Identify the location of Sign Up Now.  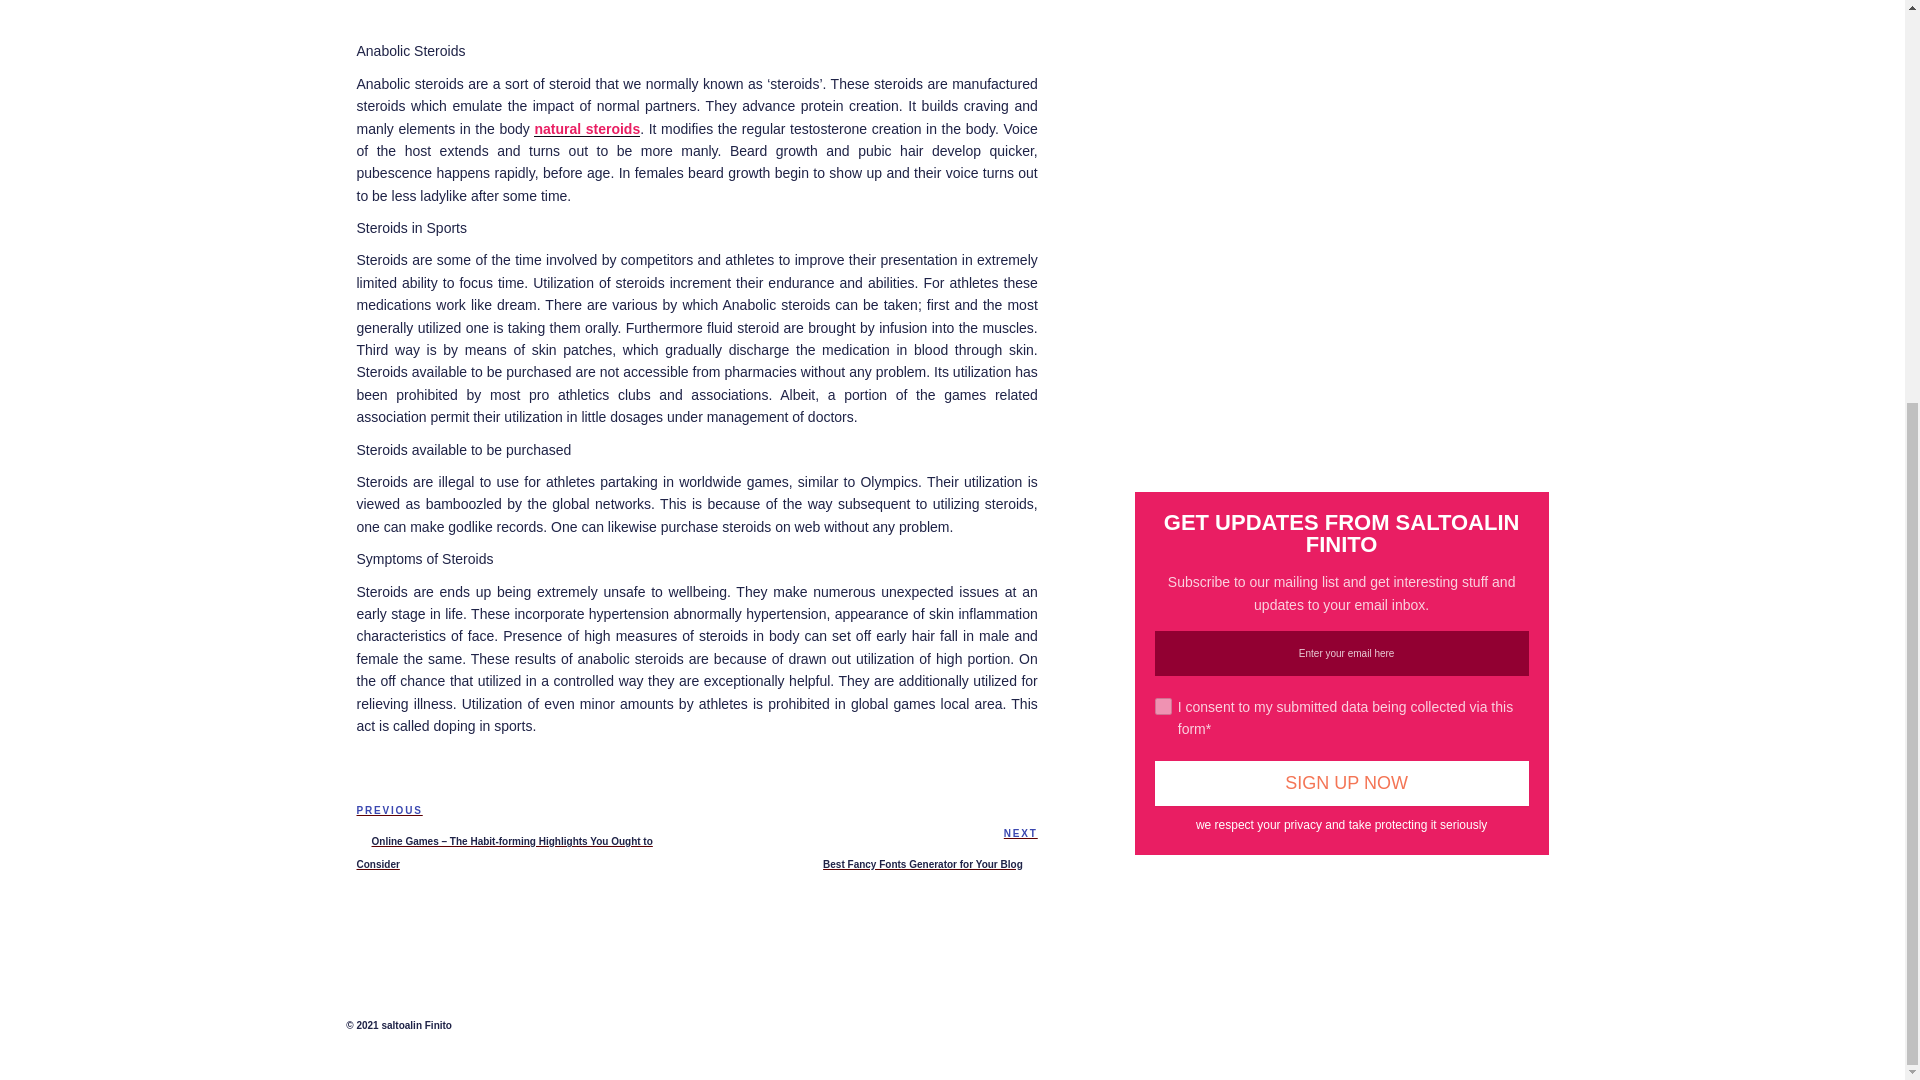
(867, 848).